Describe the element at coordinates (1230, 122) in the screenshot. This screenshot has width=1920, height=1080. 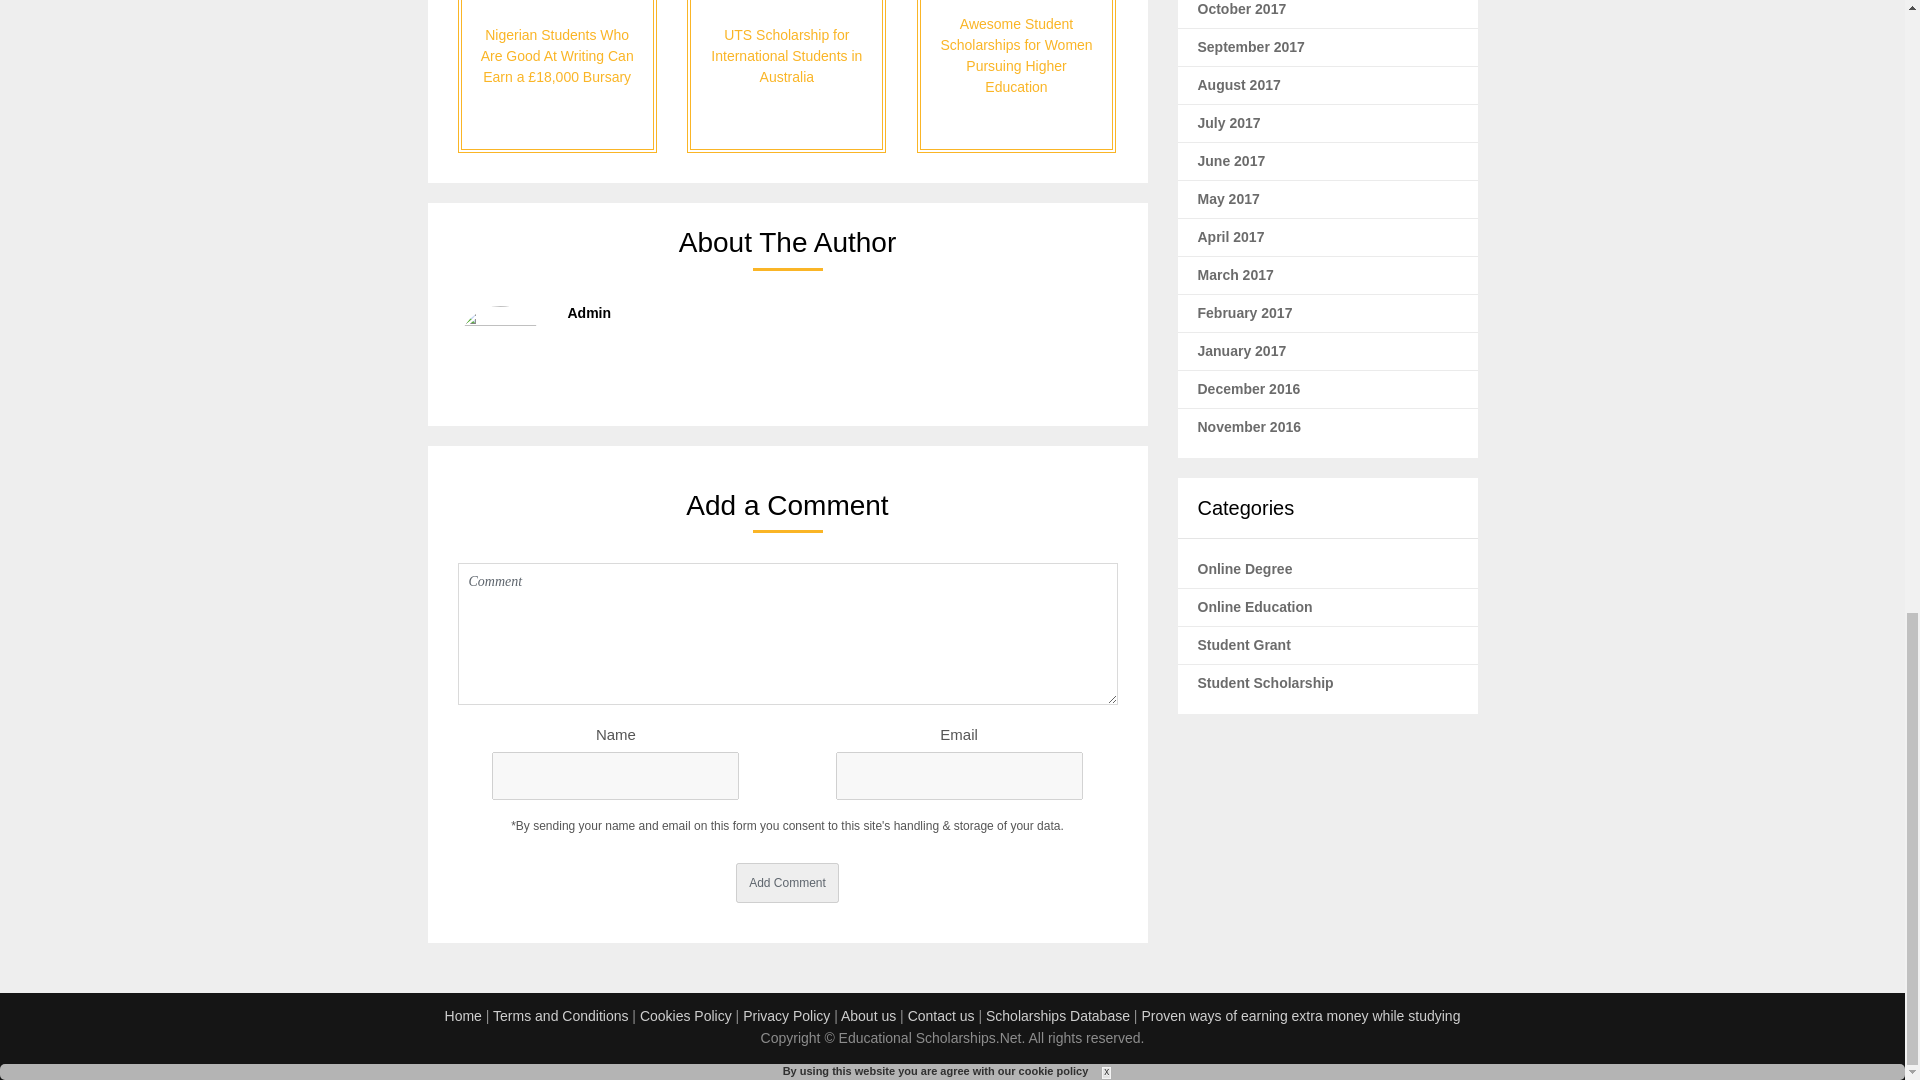
I see `July 2017` at that location.